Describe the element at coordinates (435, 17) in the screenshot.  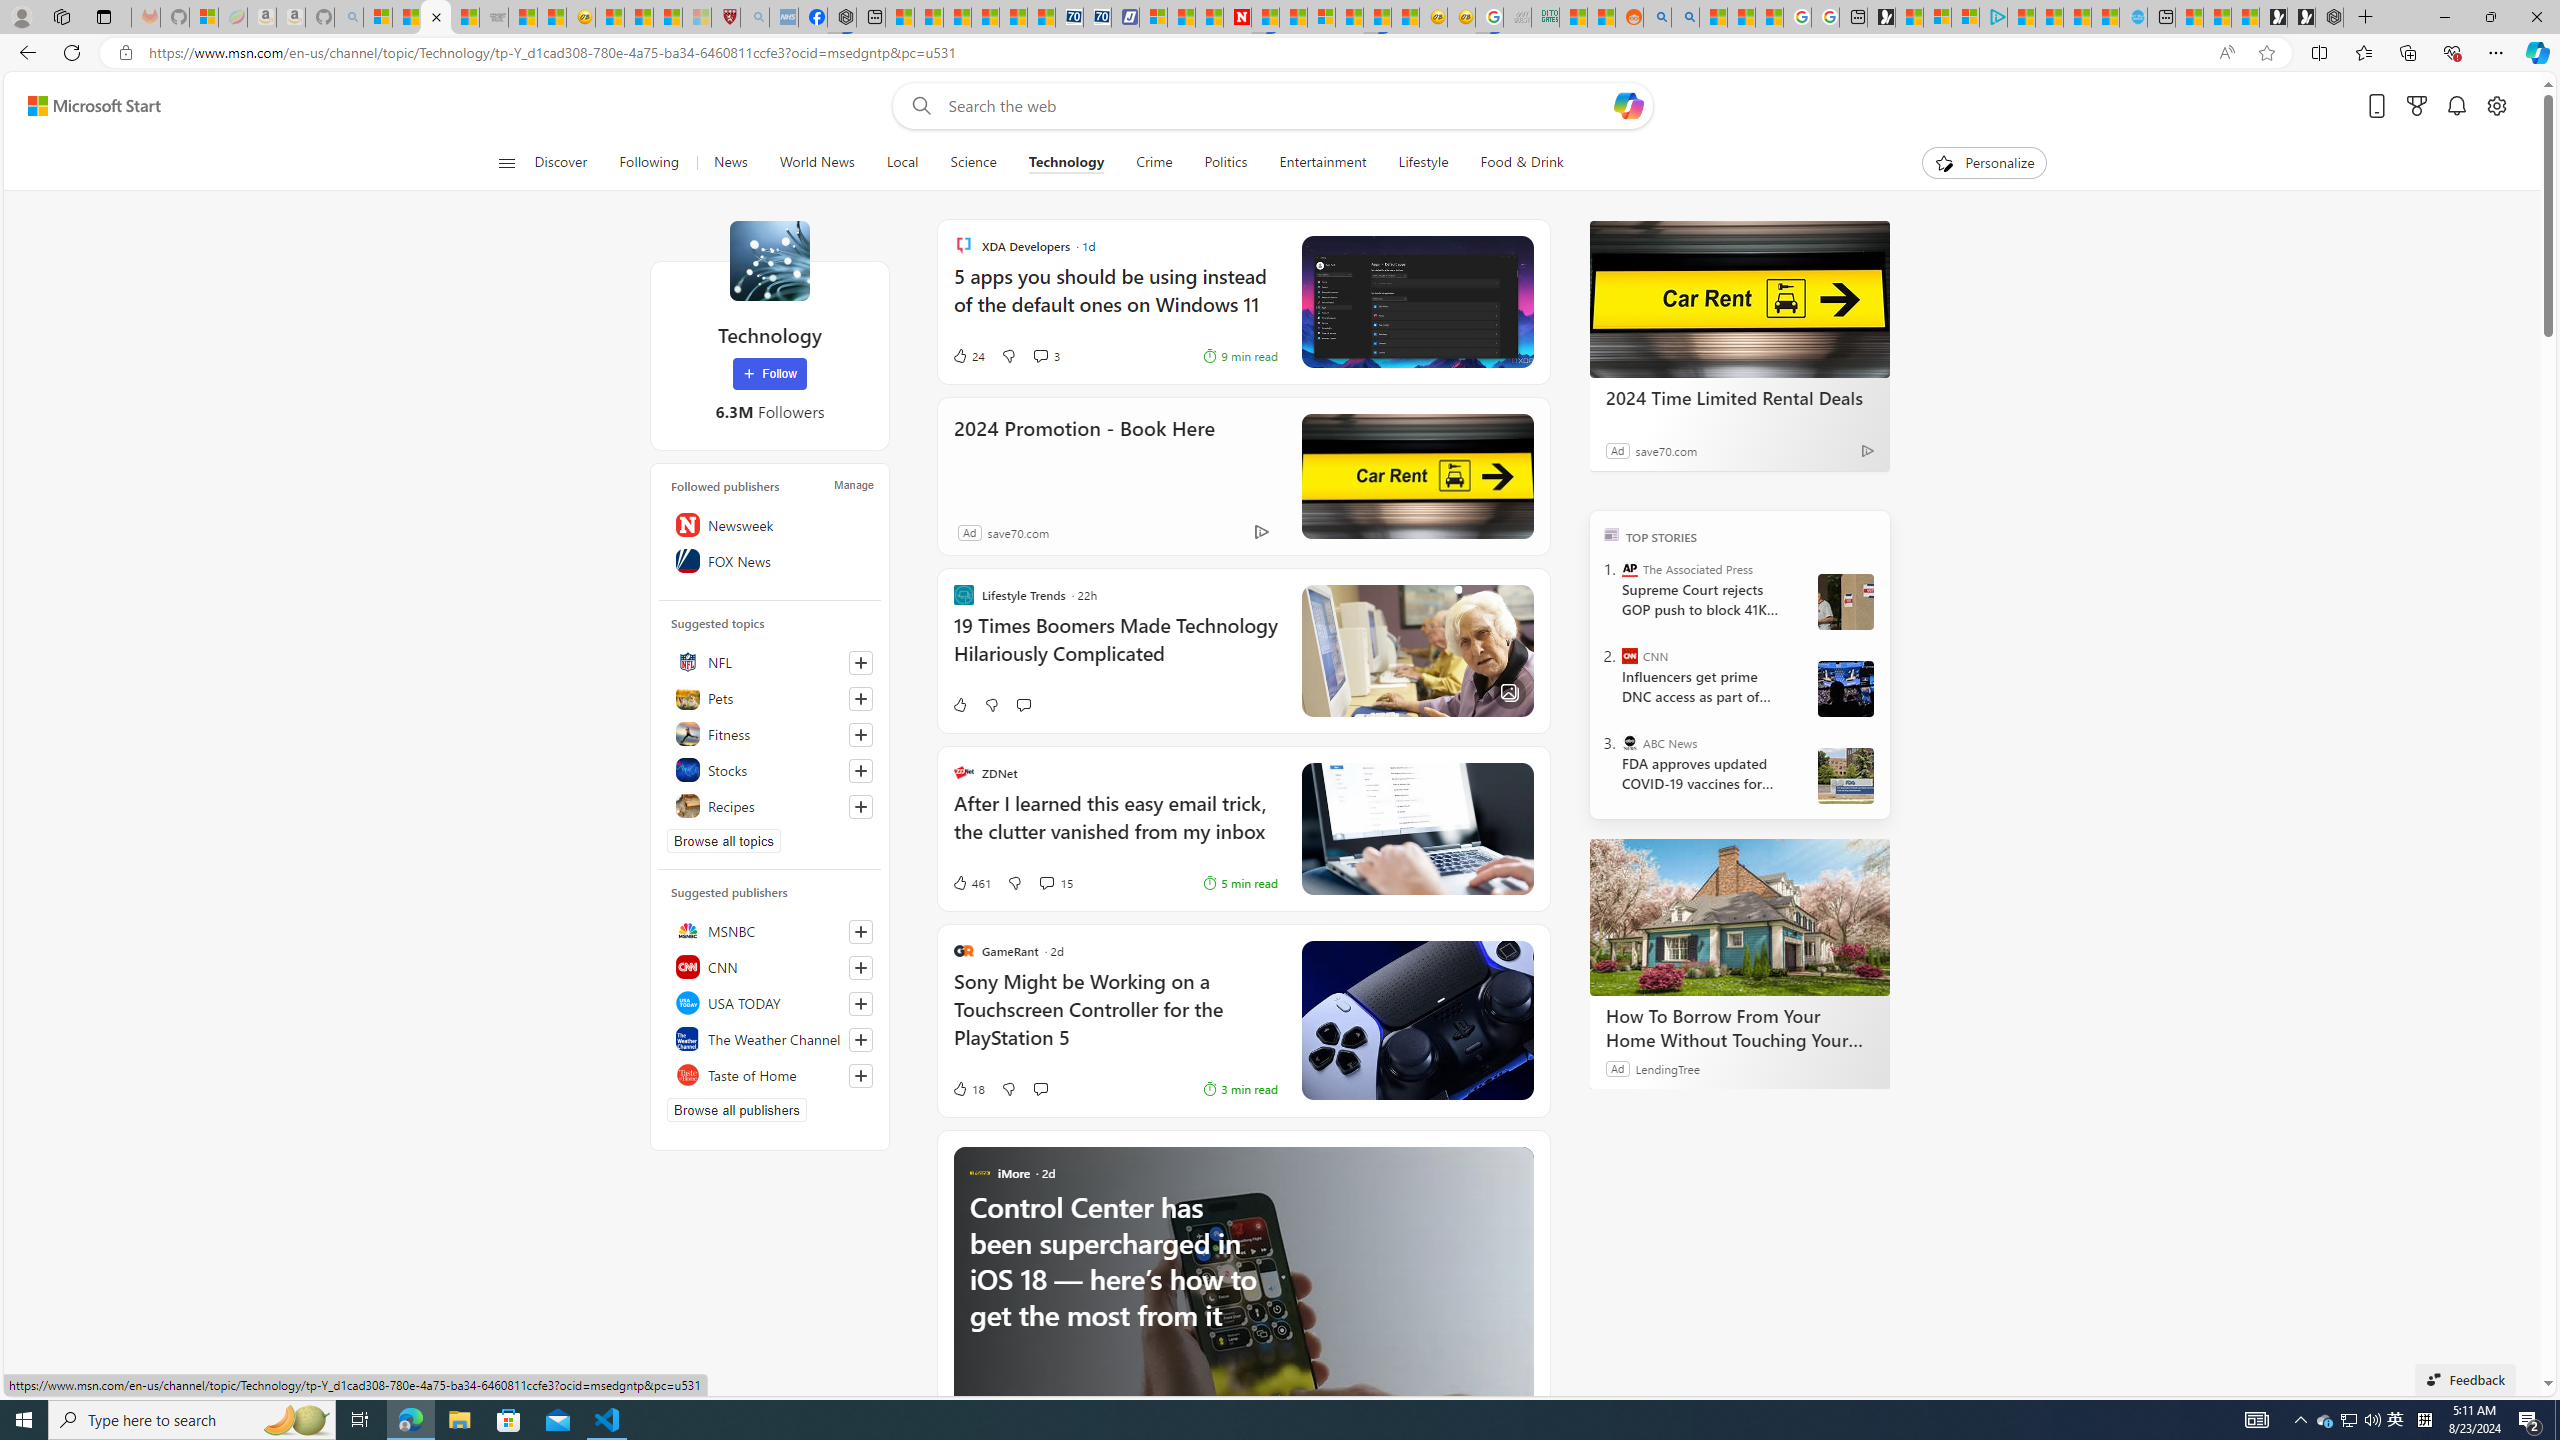
I see `Technology - MSN` at that location.